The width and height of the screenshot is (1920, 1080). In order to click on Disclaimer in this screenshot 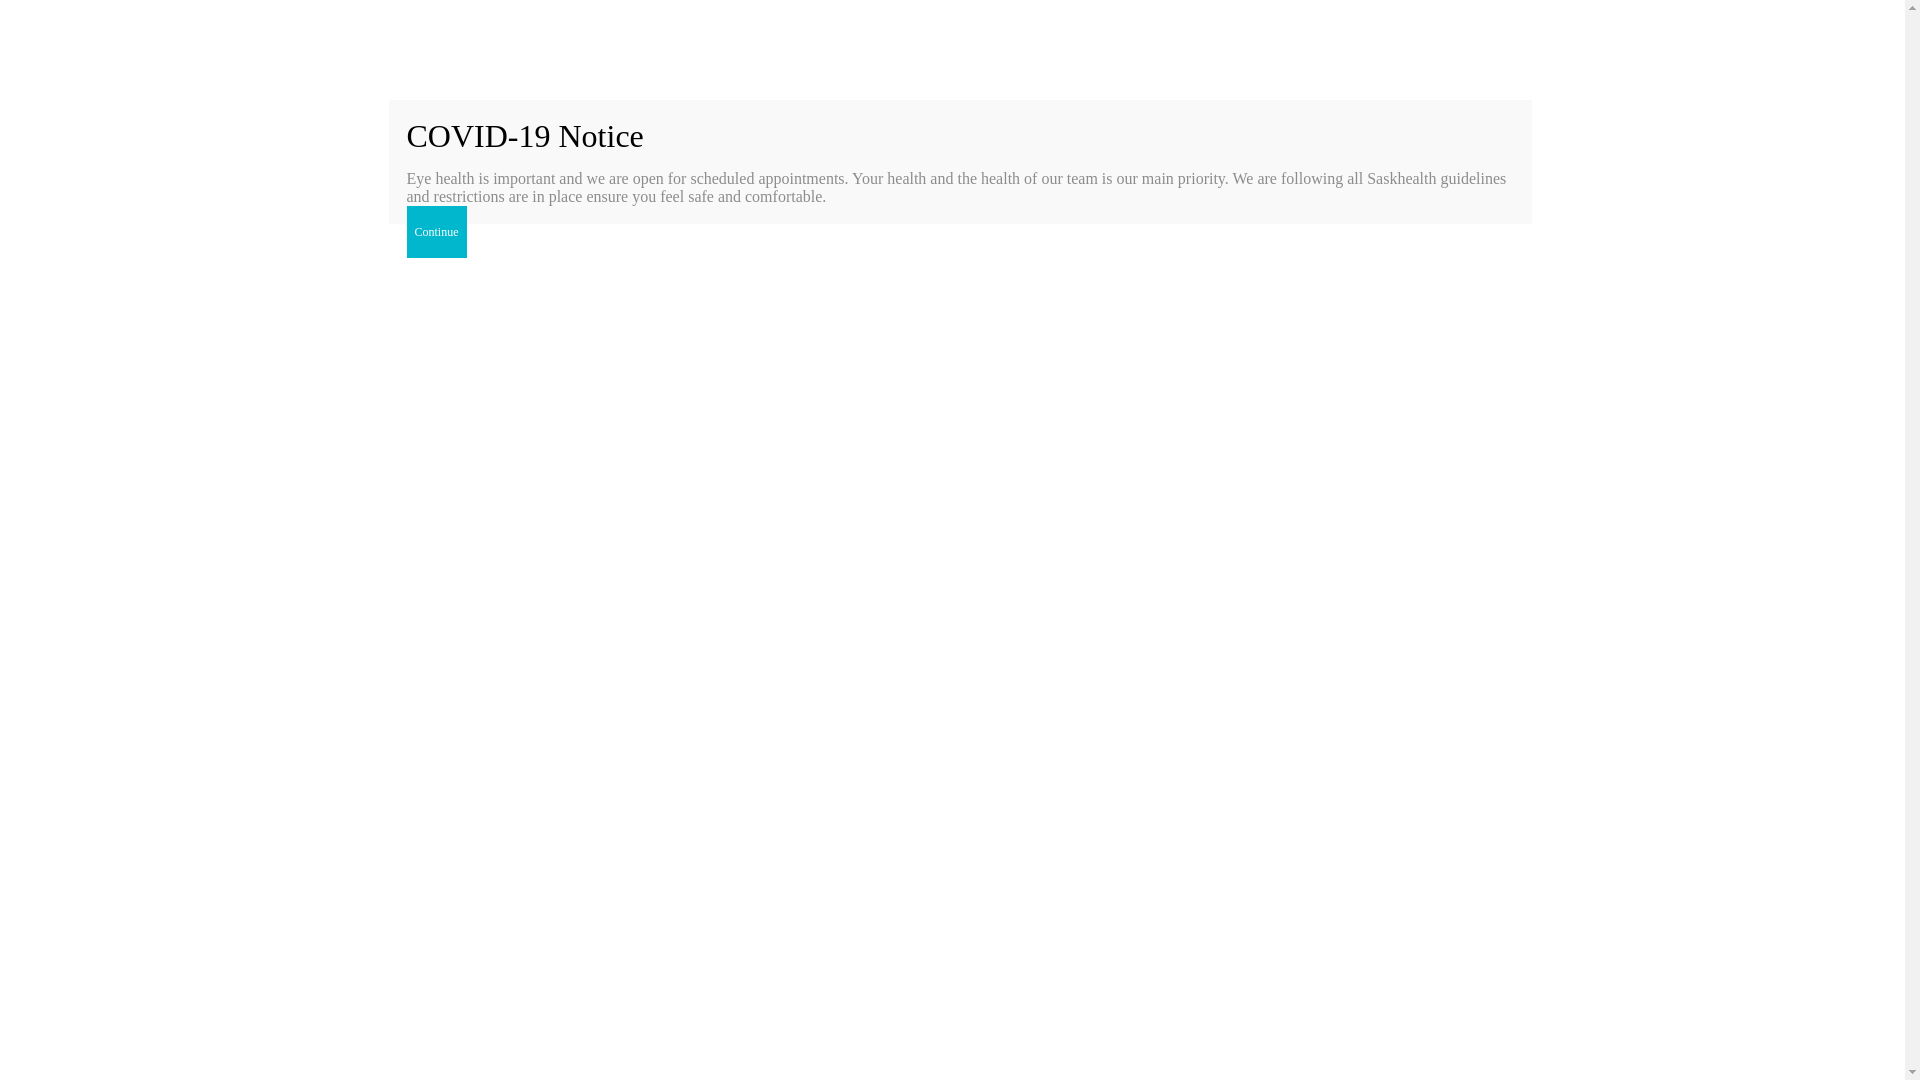, I will do `click(664, 1077)`.